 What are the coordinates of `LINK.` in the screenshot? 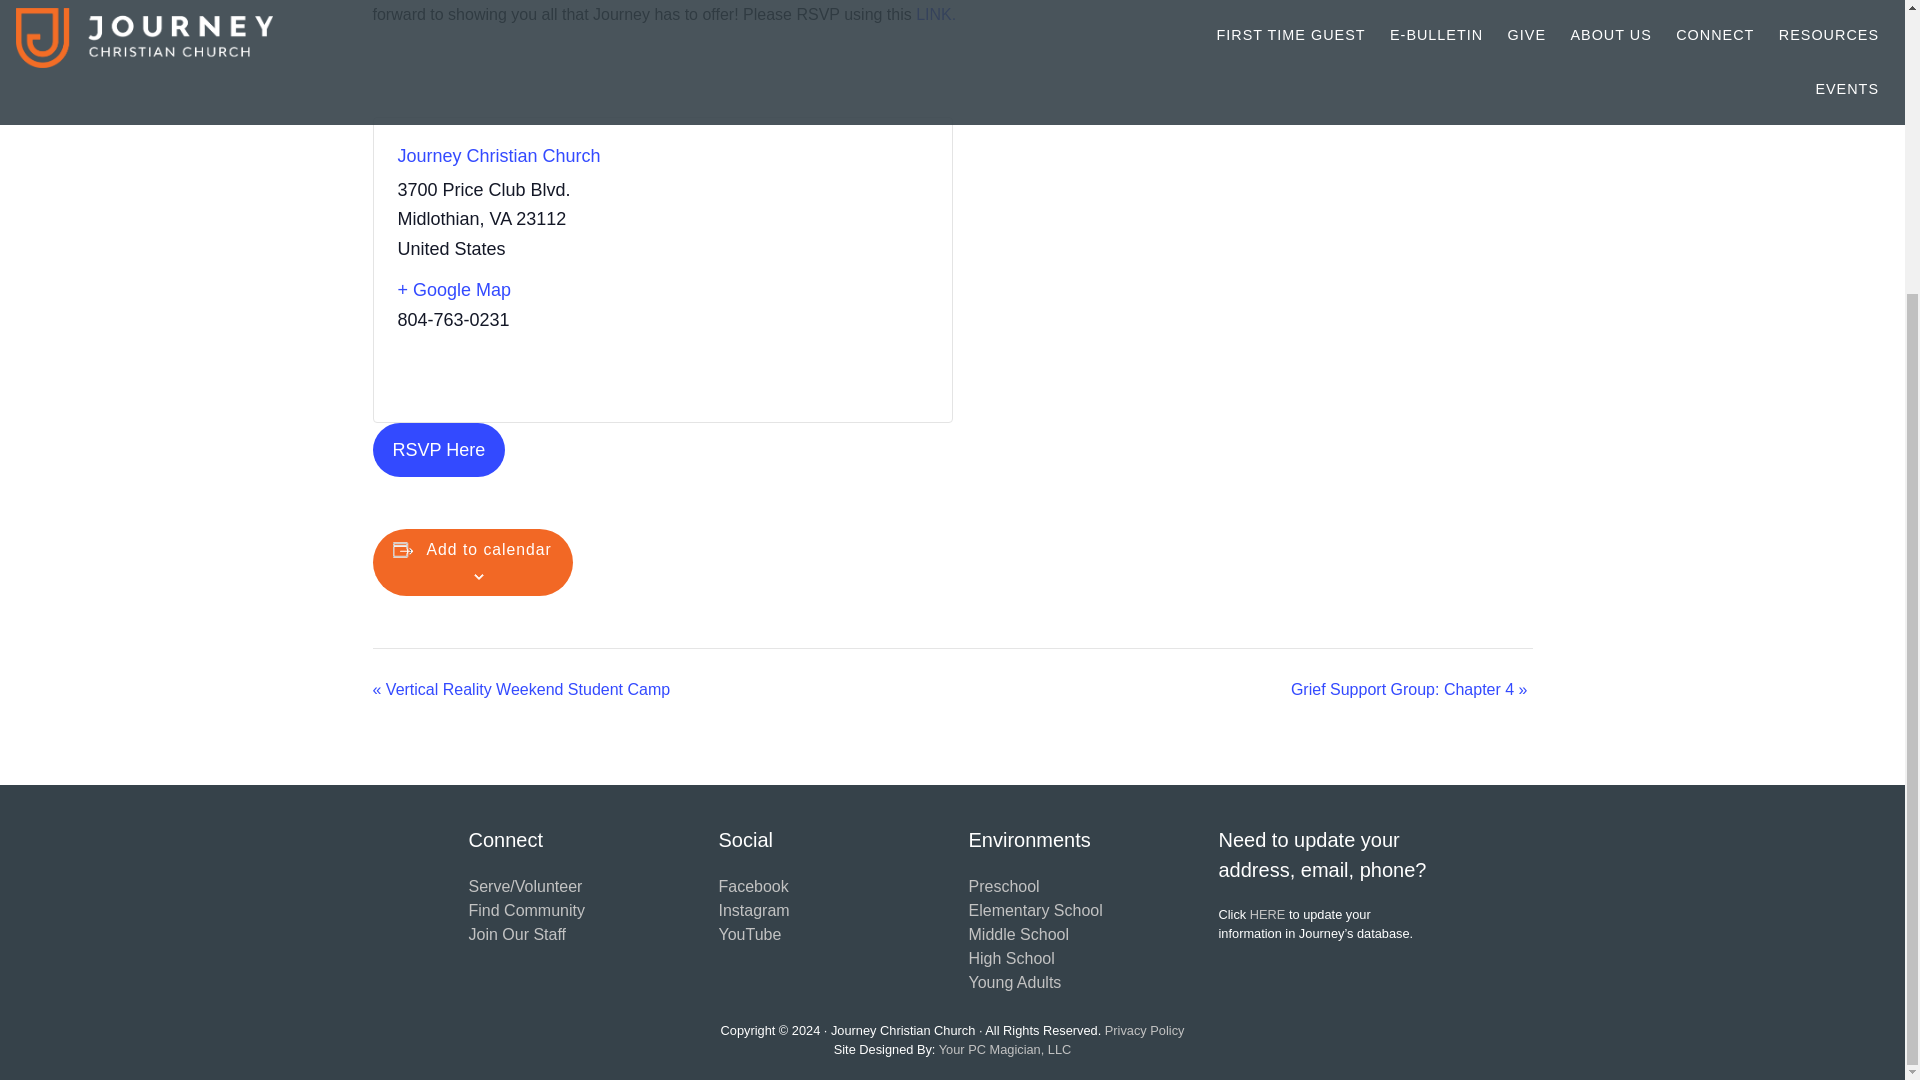 It's located at (936, 14).